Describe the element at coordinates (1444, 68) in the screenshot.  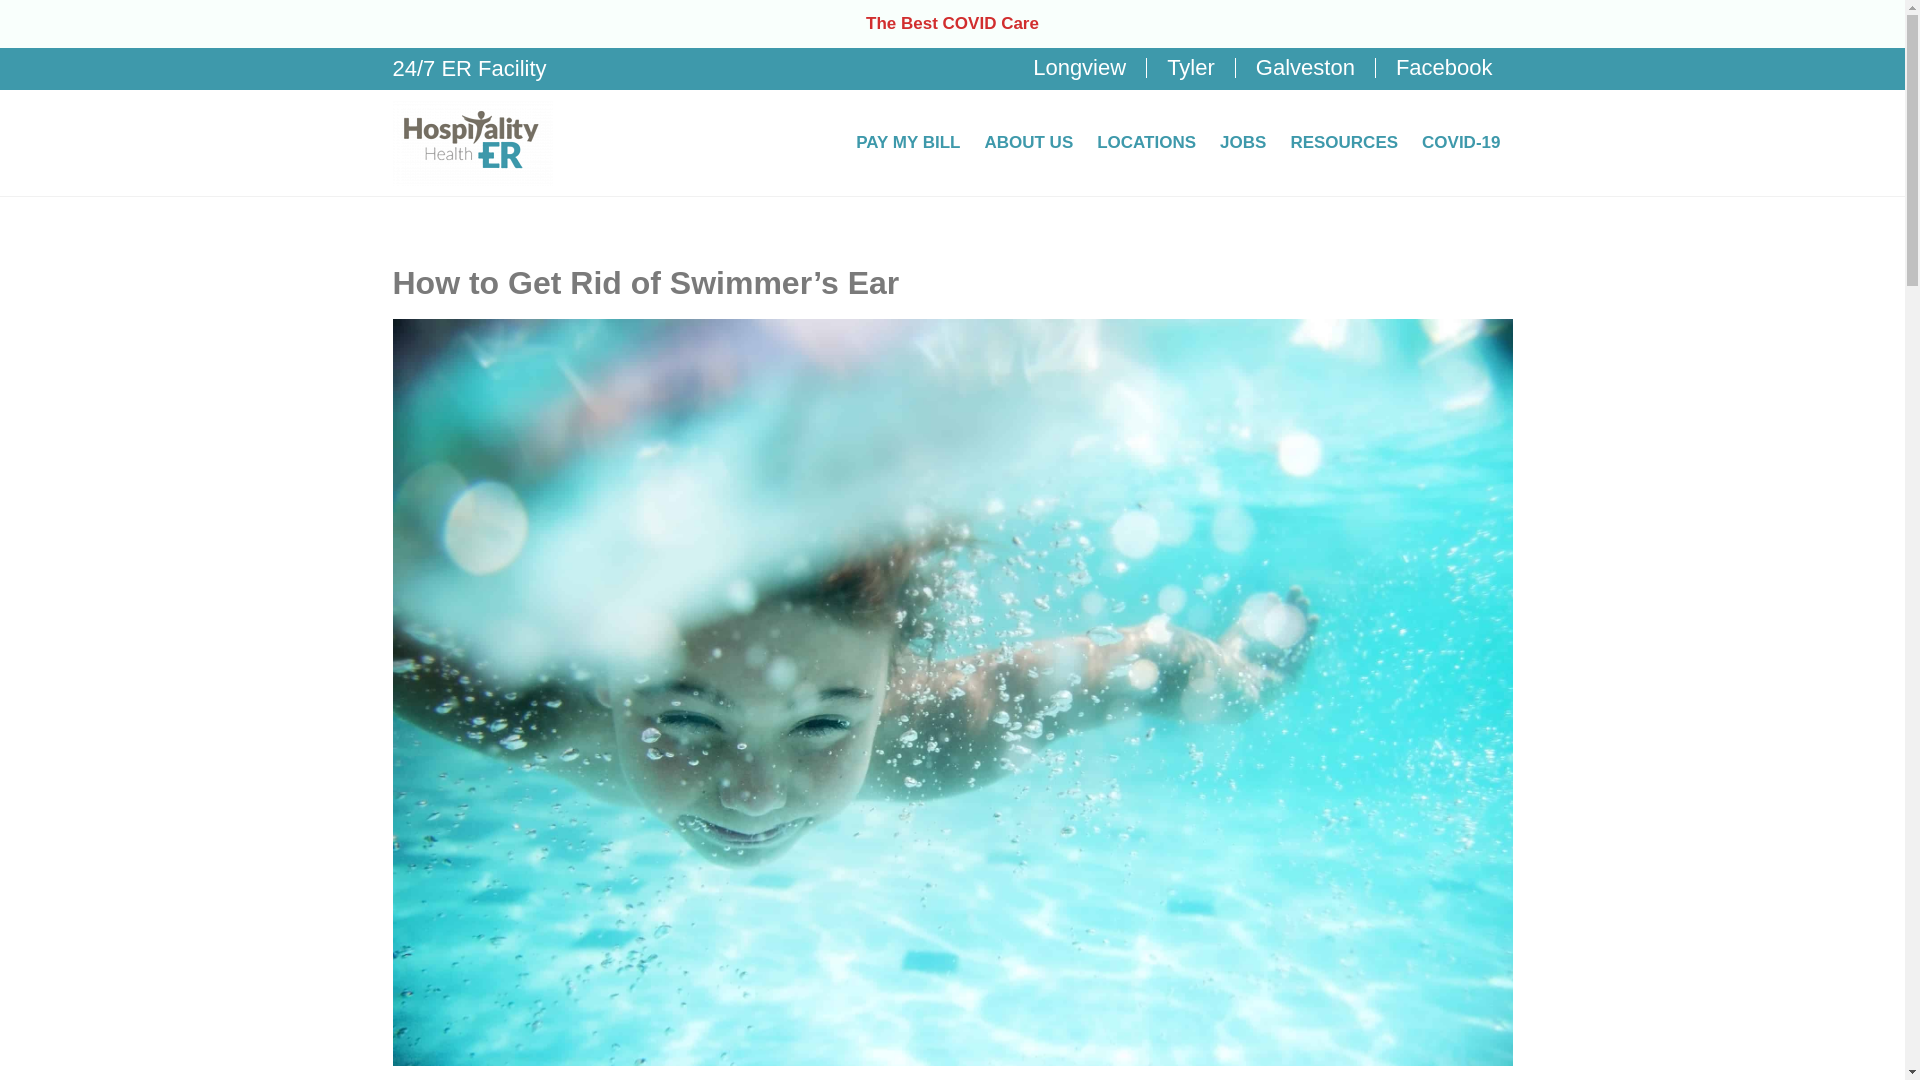
I see `Facebook` at that location.